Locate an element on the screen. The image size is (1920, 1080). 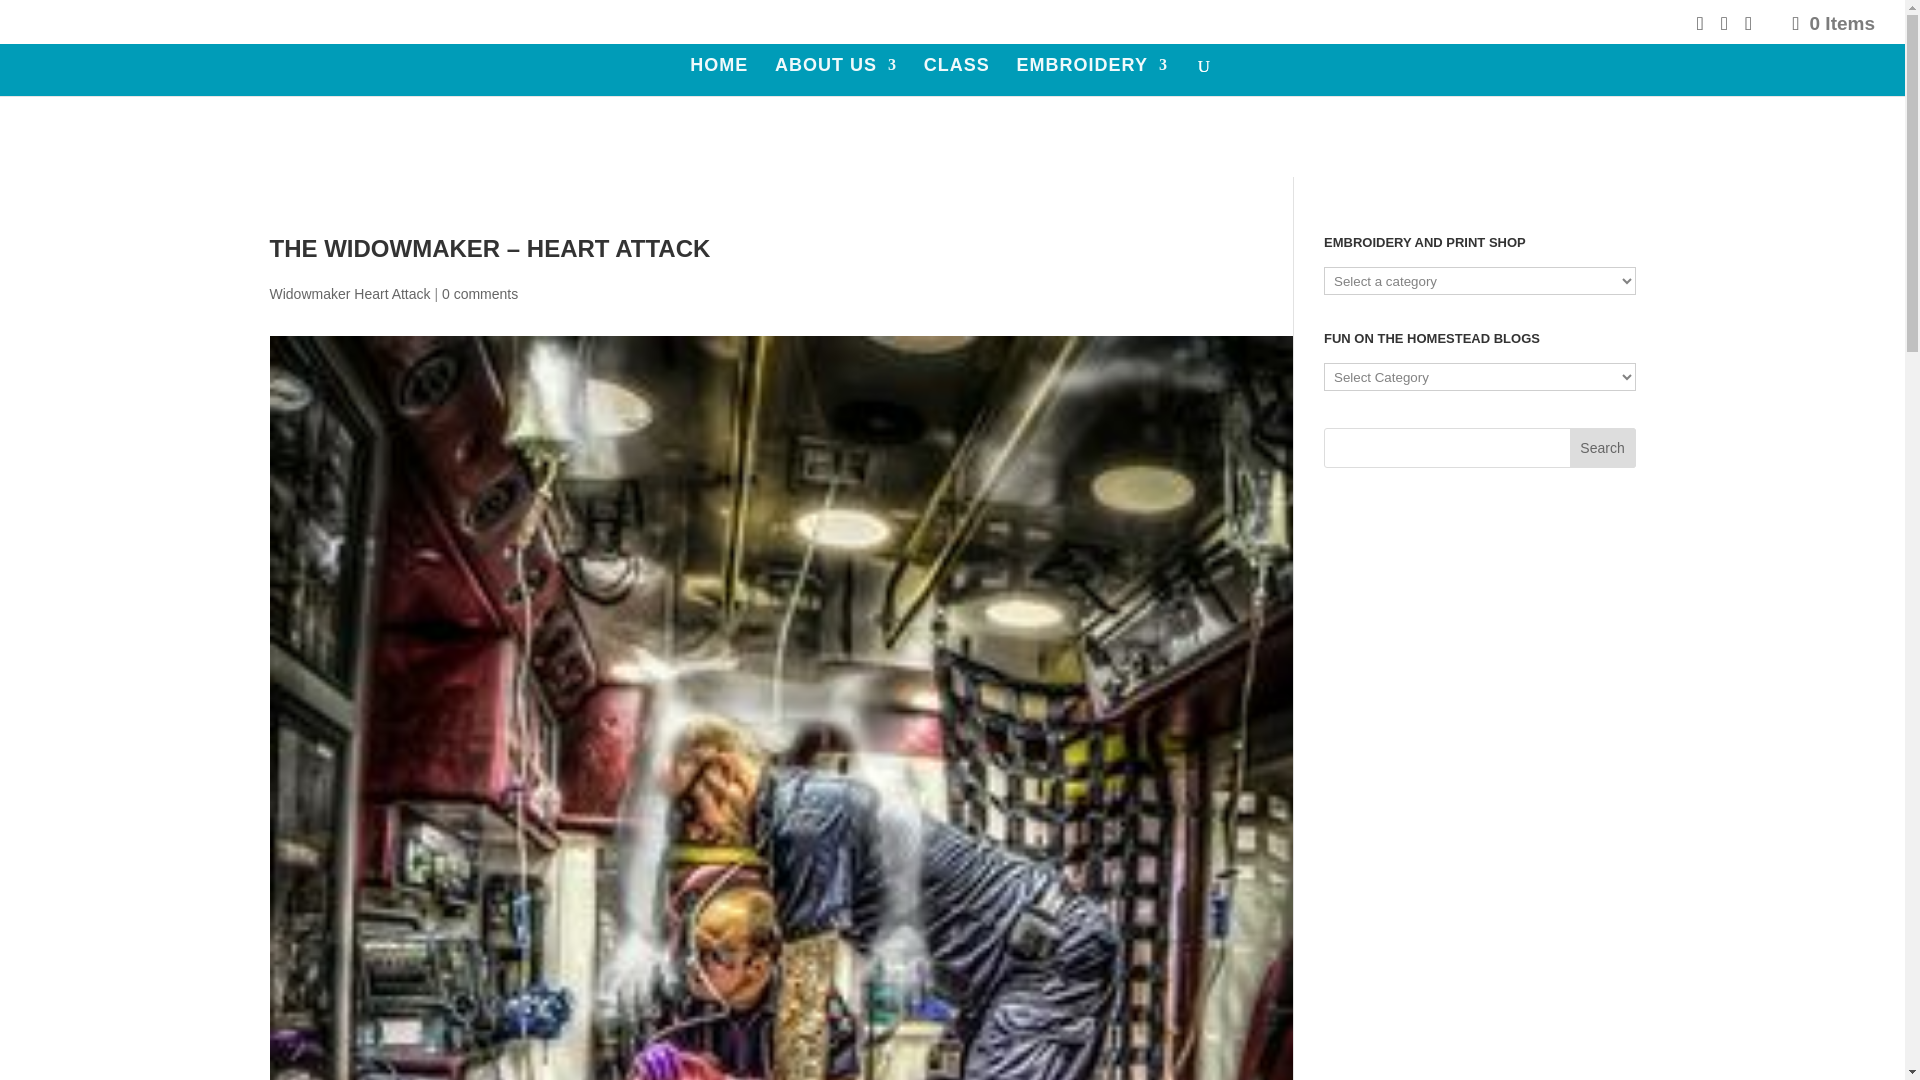
Search is located at coordinates (1602, 447).